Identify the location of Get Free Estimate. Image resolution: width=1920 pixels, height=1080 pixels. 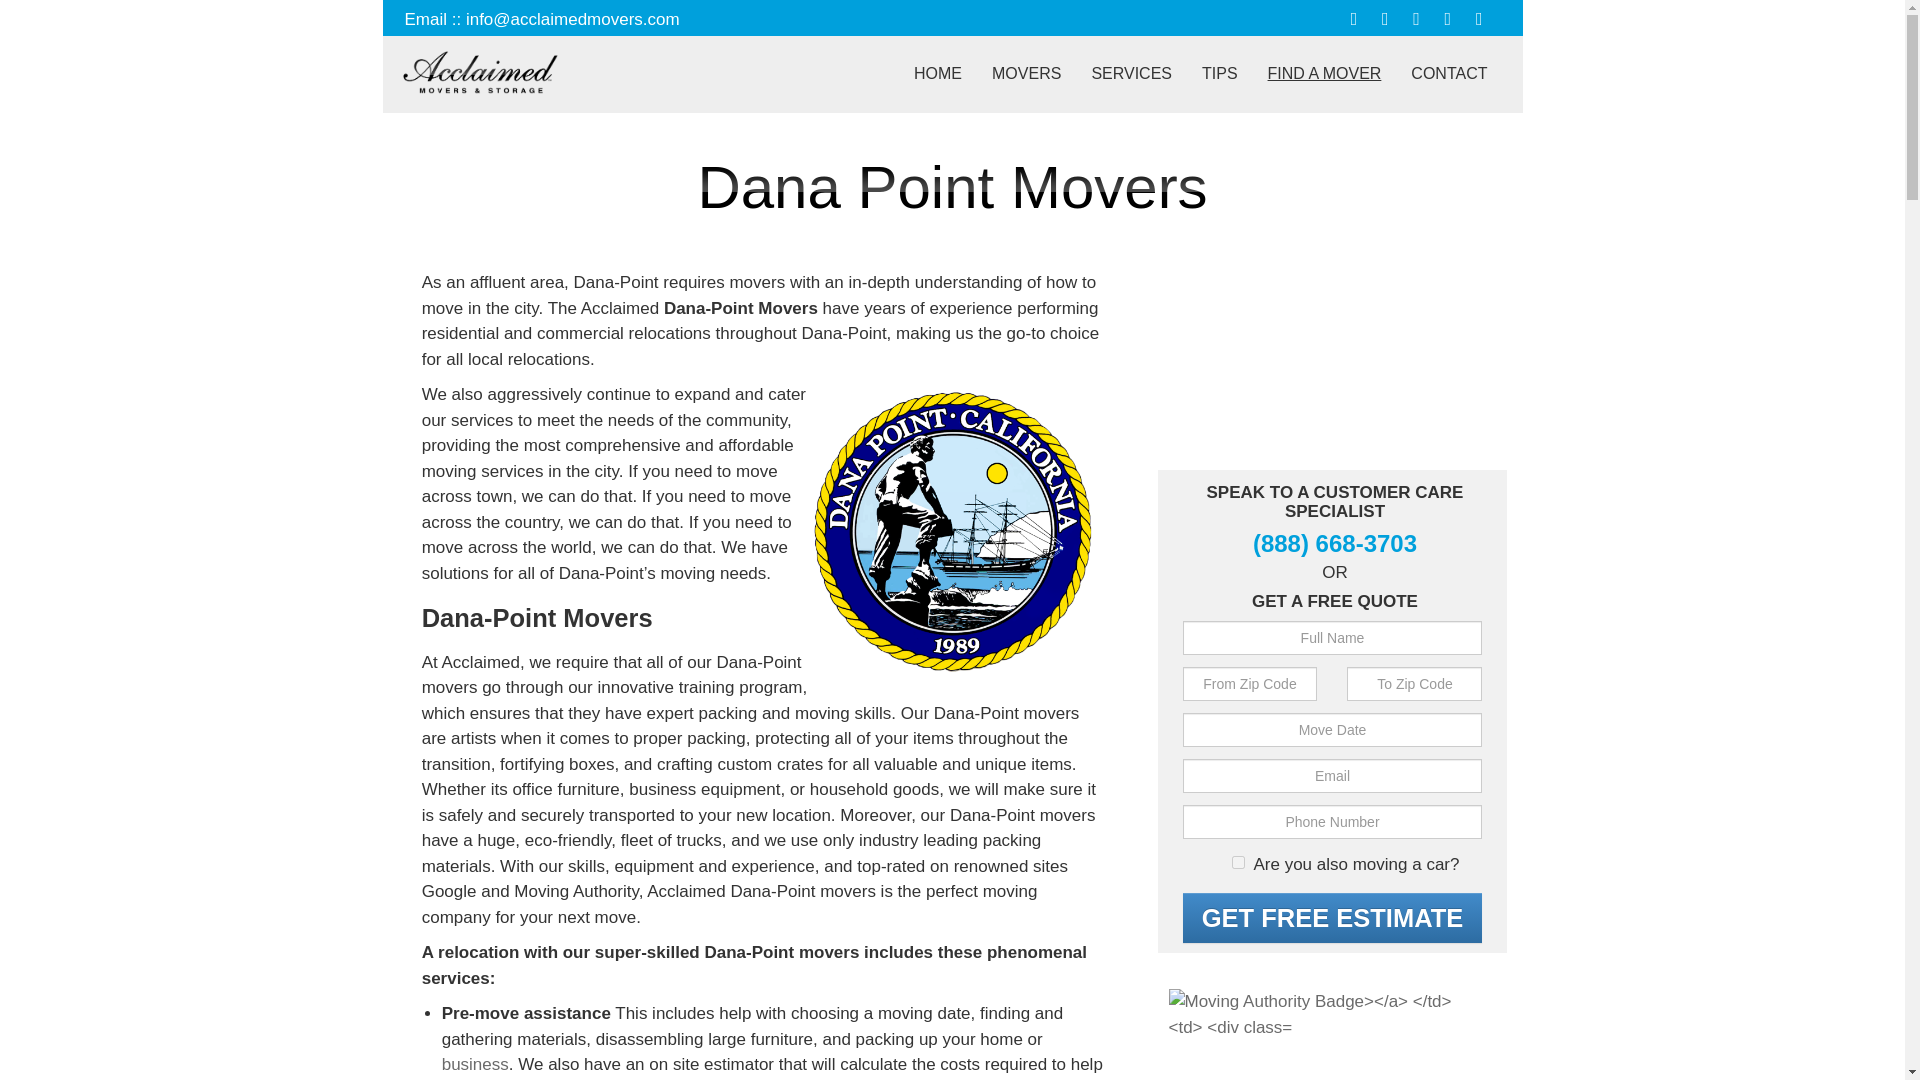
(1332, 918).